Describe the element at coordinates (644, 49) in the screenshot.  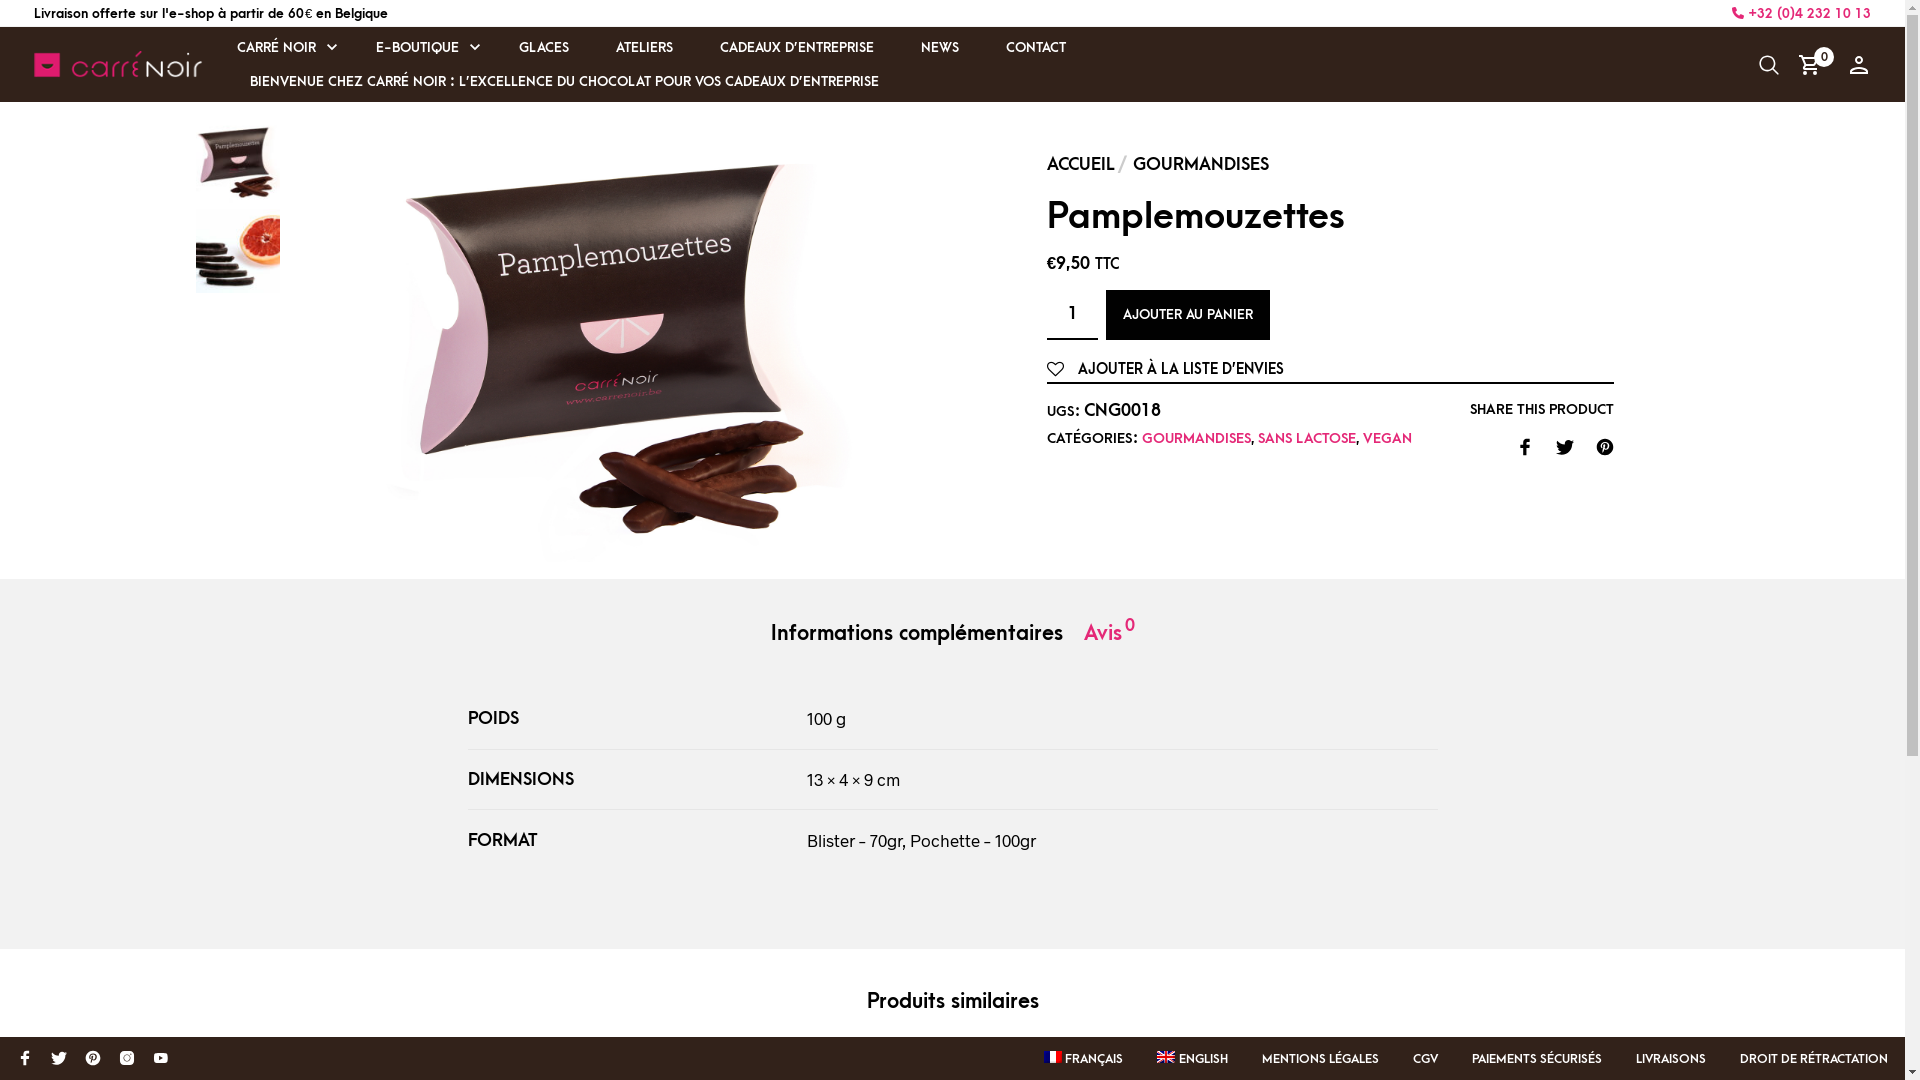
I see `ATELIERS` at that location.